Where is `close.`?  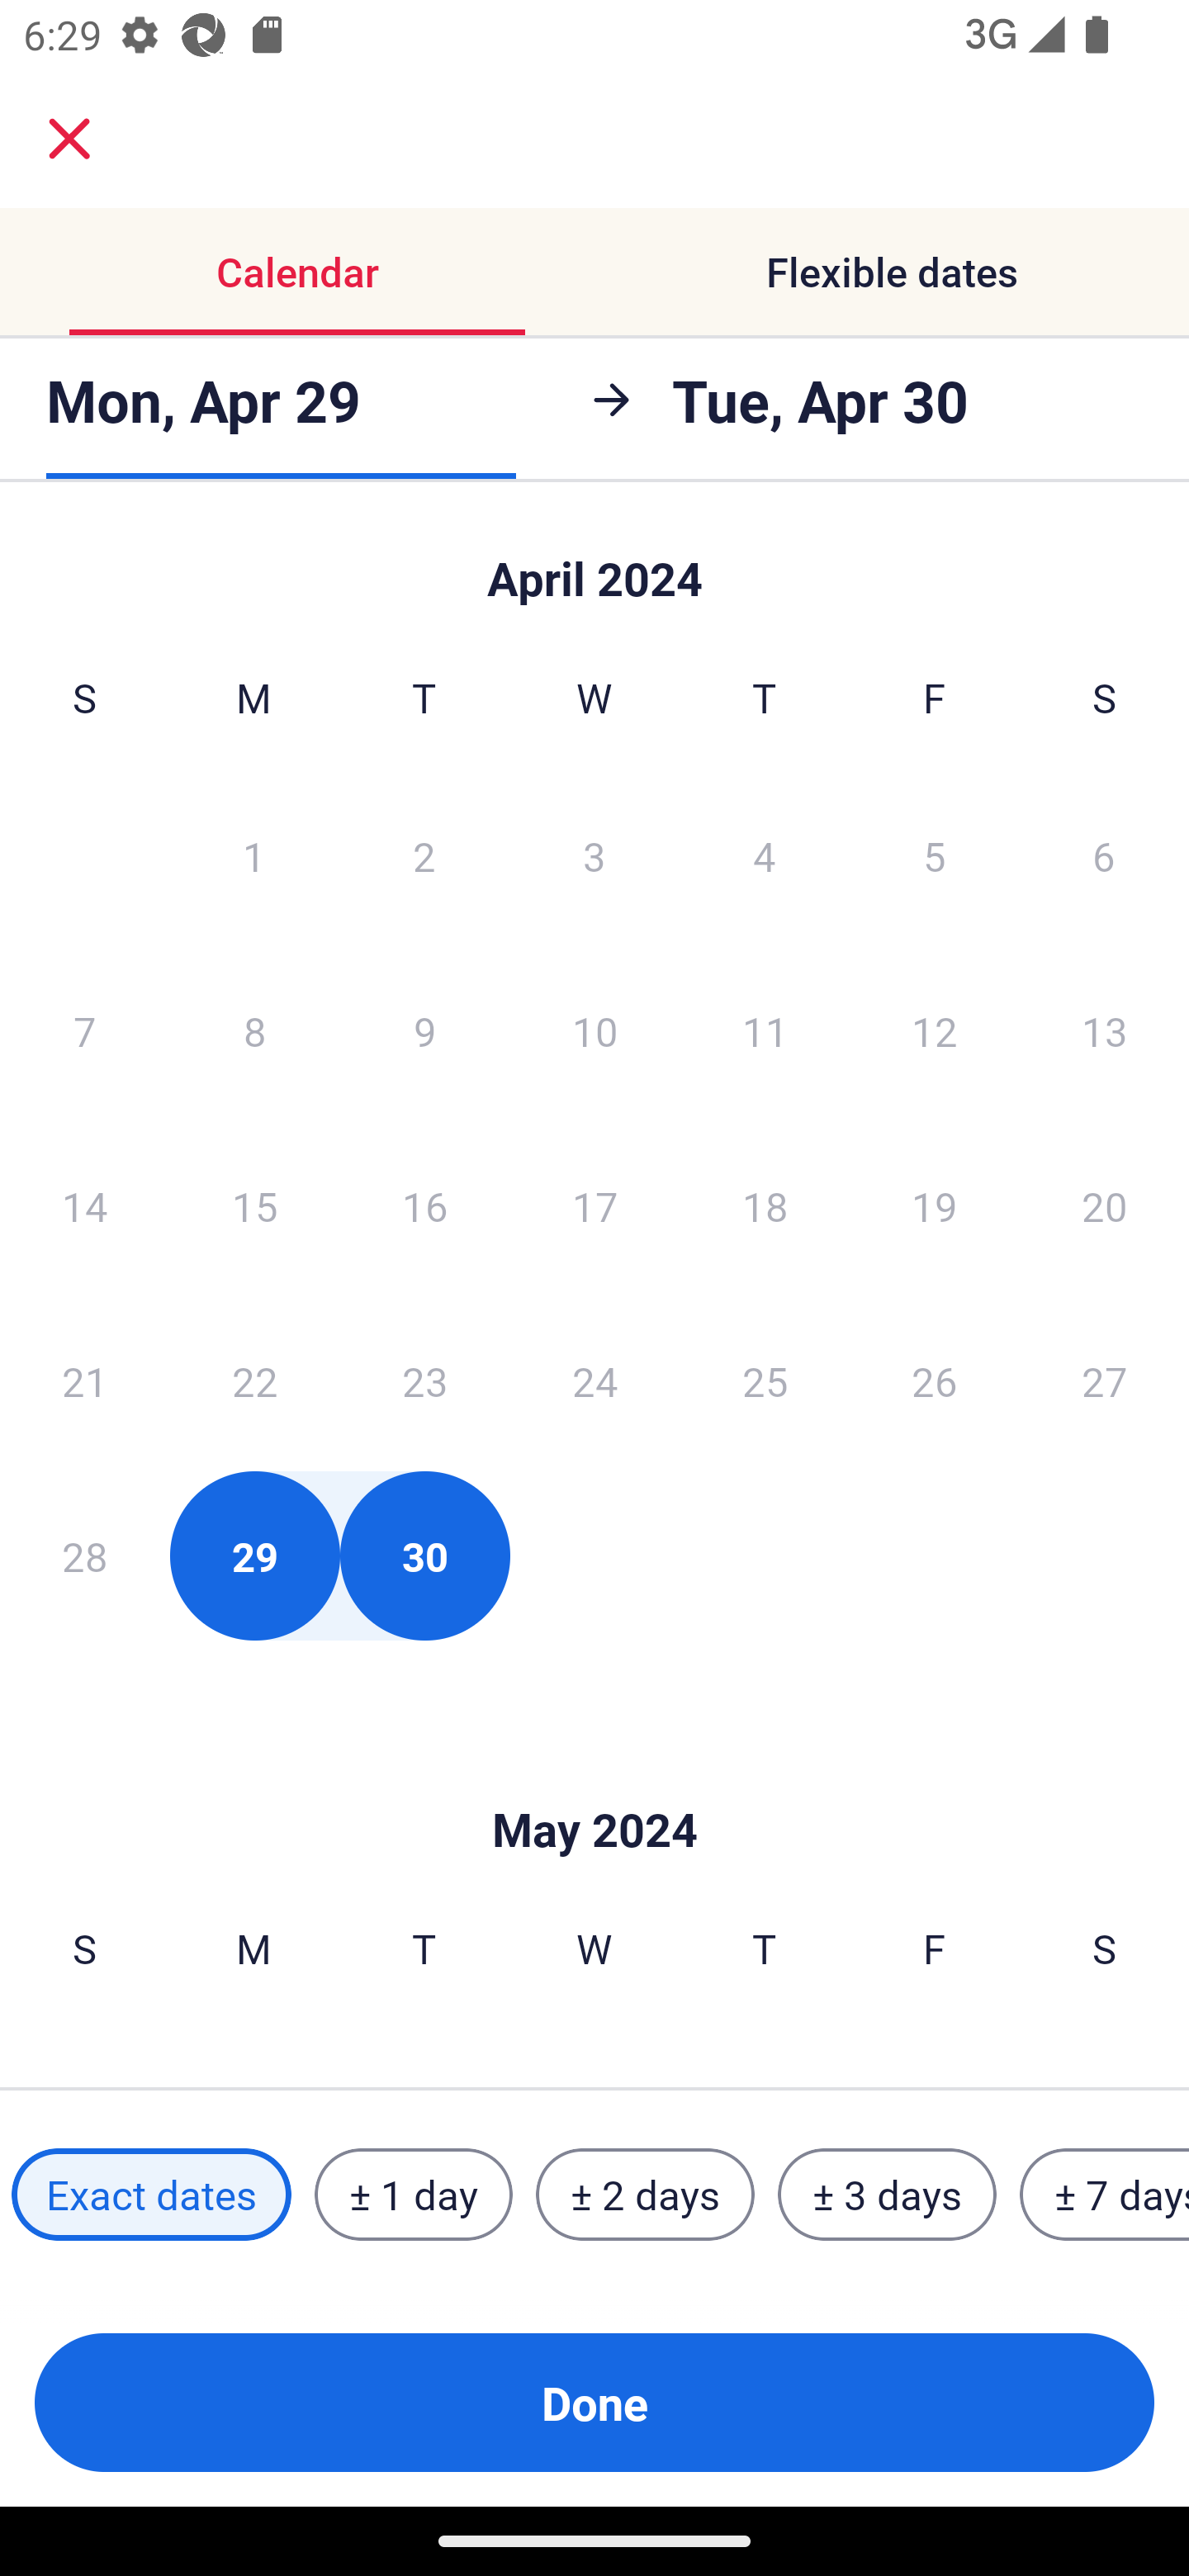
close. is located at coordinates (69, 139).